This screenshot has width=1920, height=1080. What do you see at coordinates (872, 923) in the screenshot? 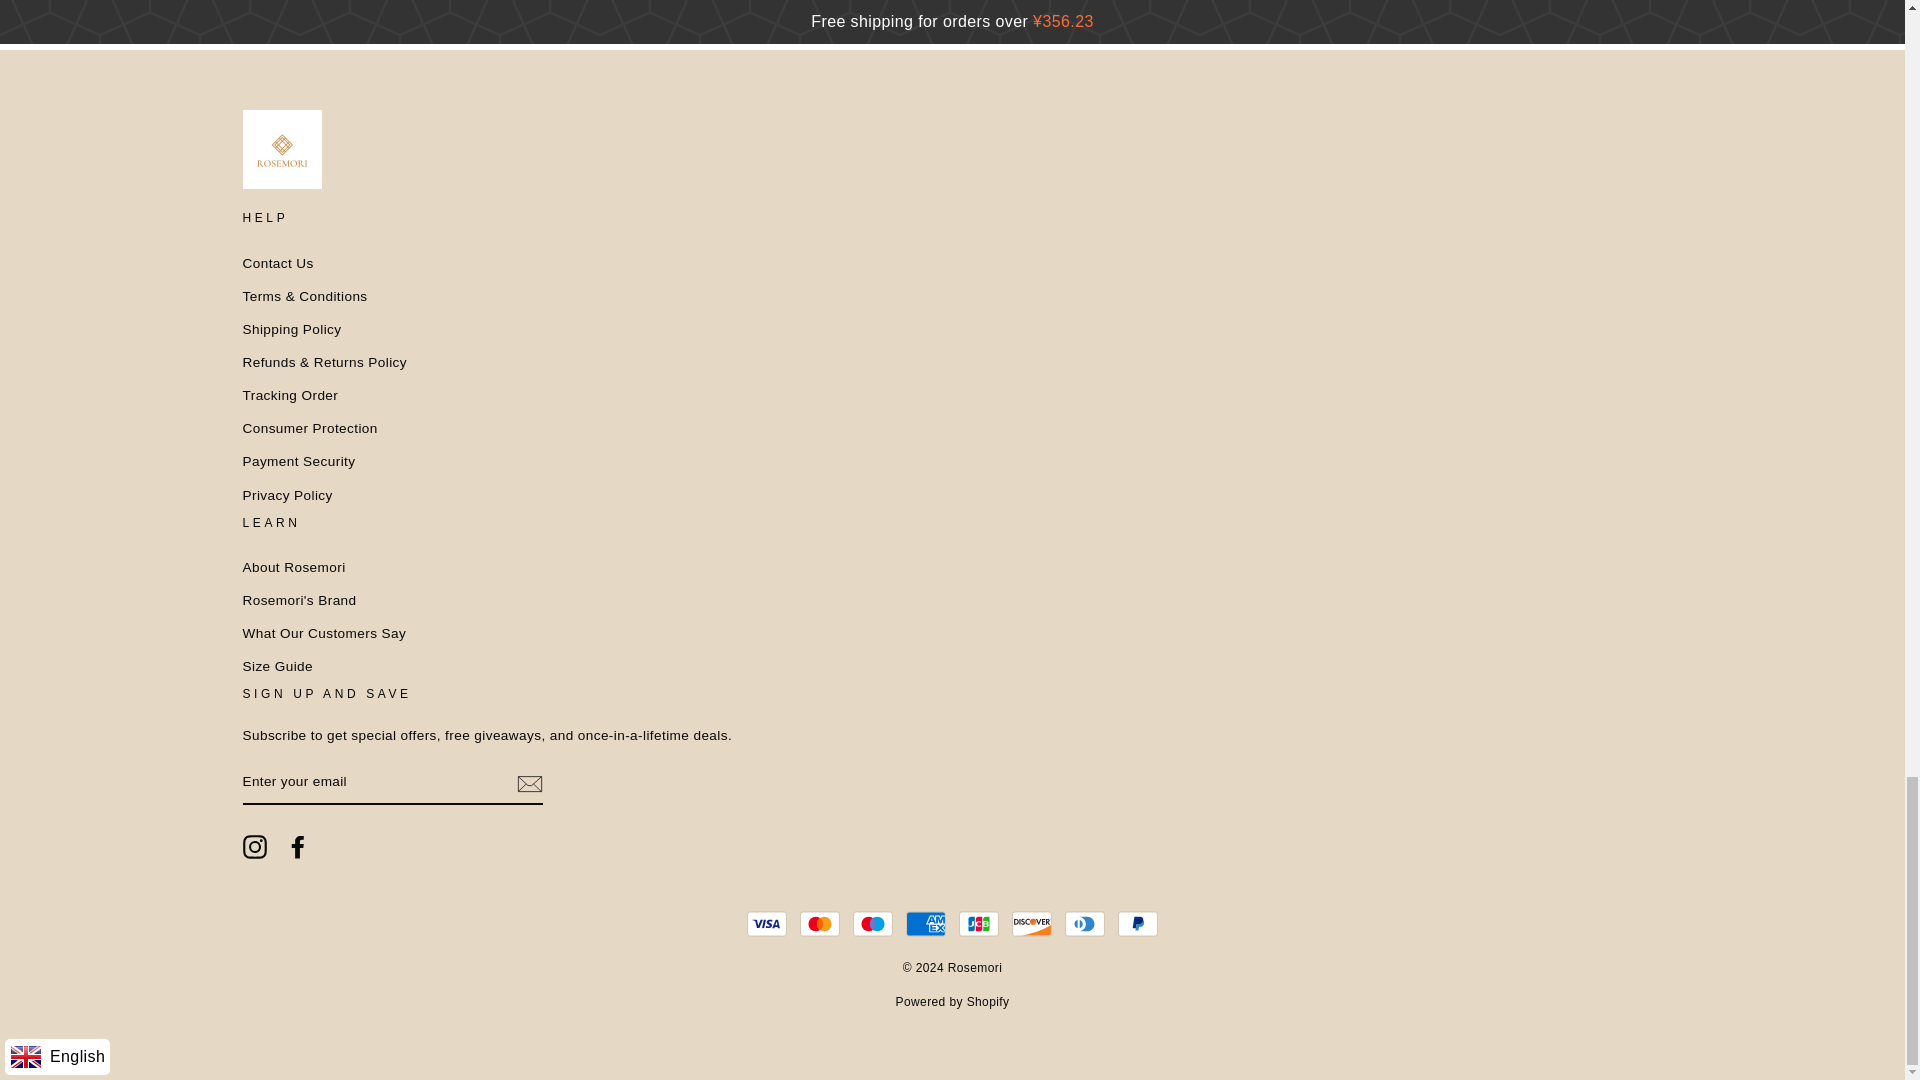
I see `Maestro` at bounding box center [872, 923].